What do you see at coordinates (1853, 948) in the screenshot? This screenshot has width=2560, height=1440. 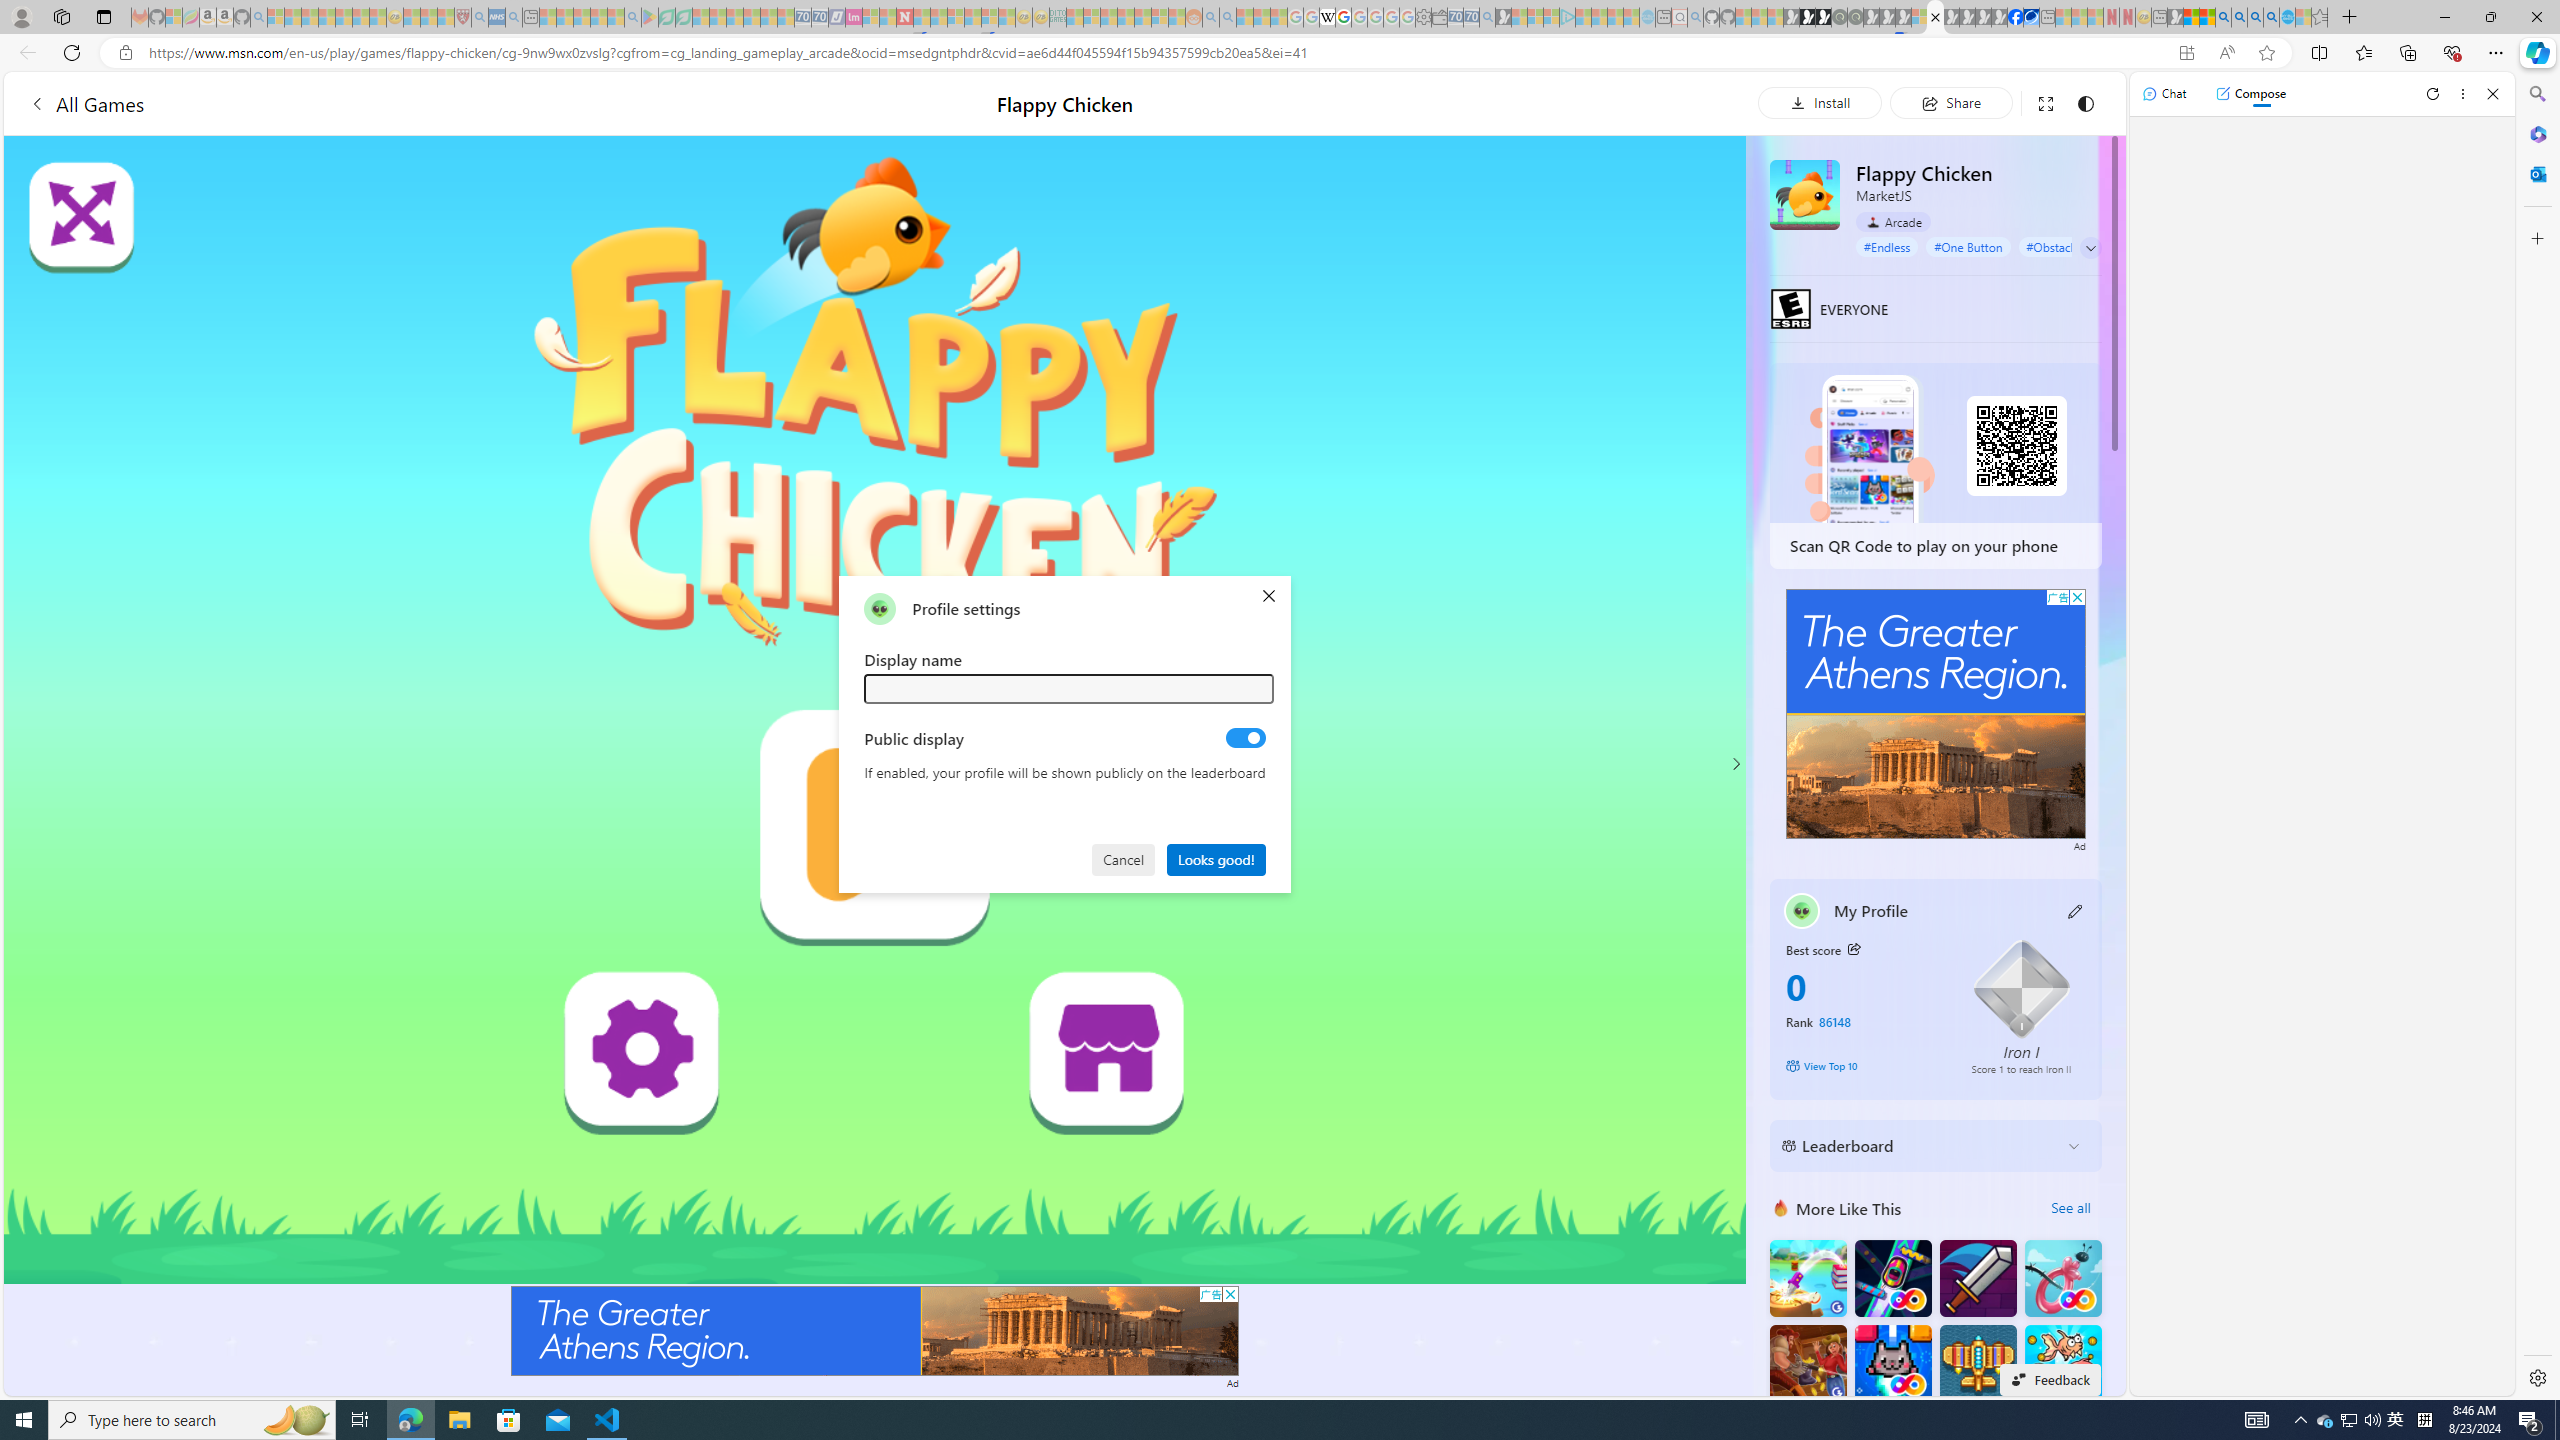 I see `Class: button` at bounding box center [1853, 948].